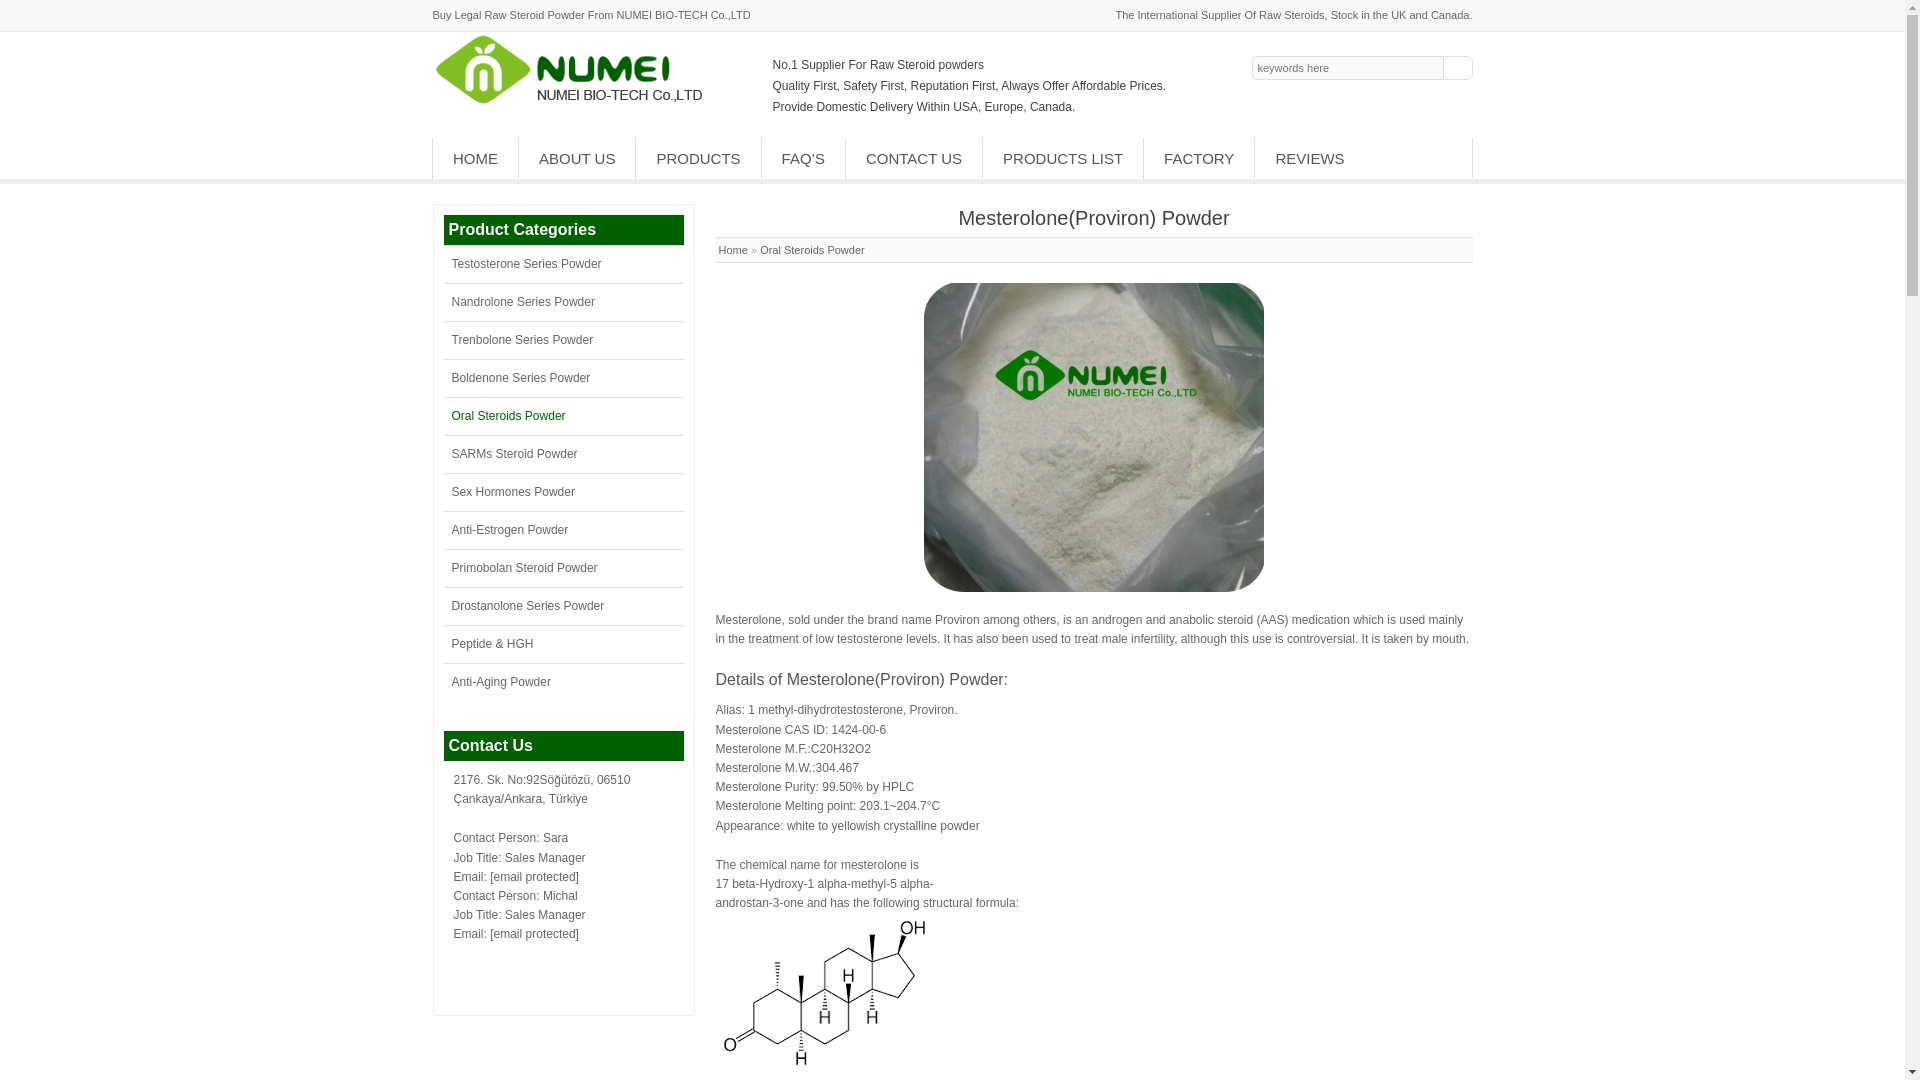 The width and height of the screenshot is (1920, 1080). I want to click on HOME, so click(476, 158).